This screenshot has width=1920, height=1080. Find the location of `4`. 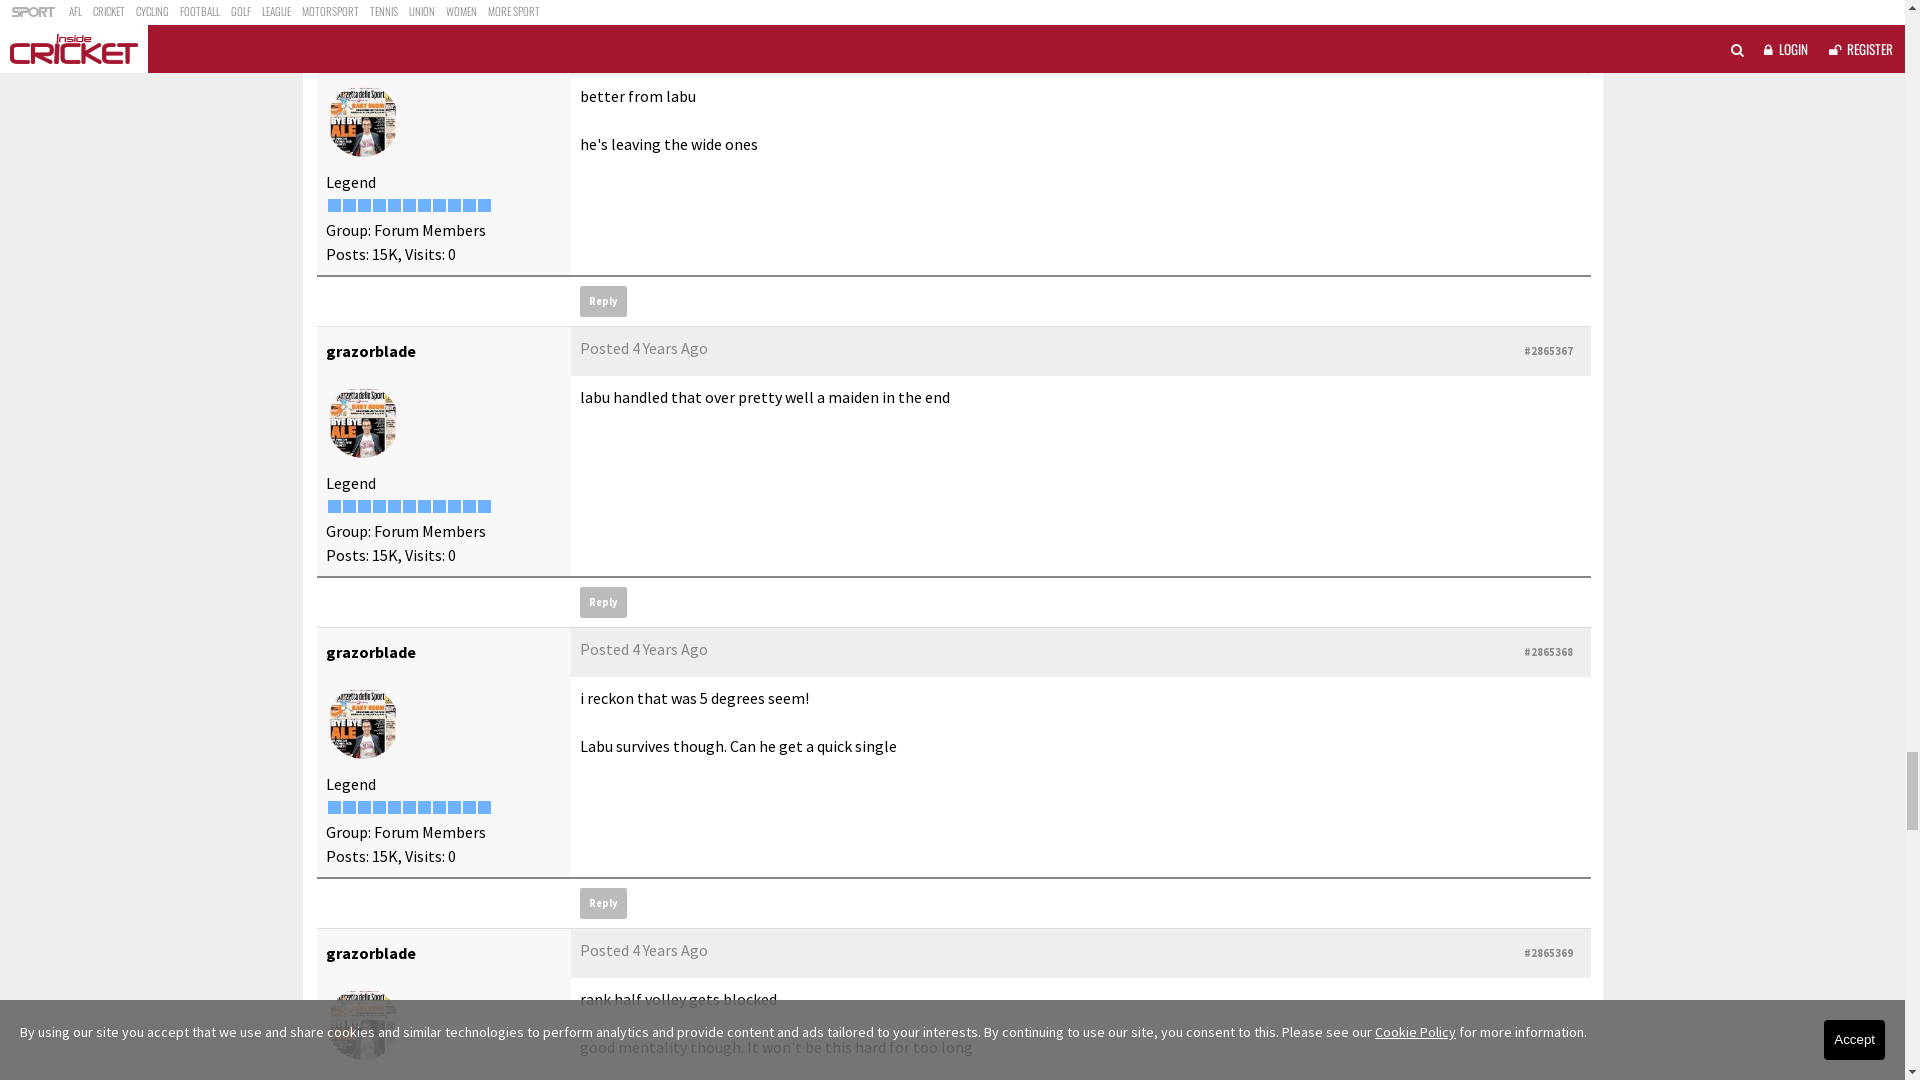

4 is located at coordinates (1386, 264).